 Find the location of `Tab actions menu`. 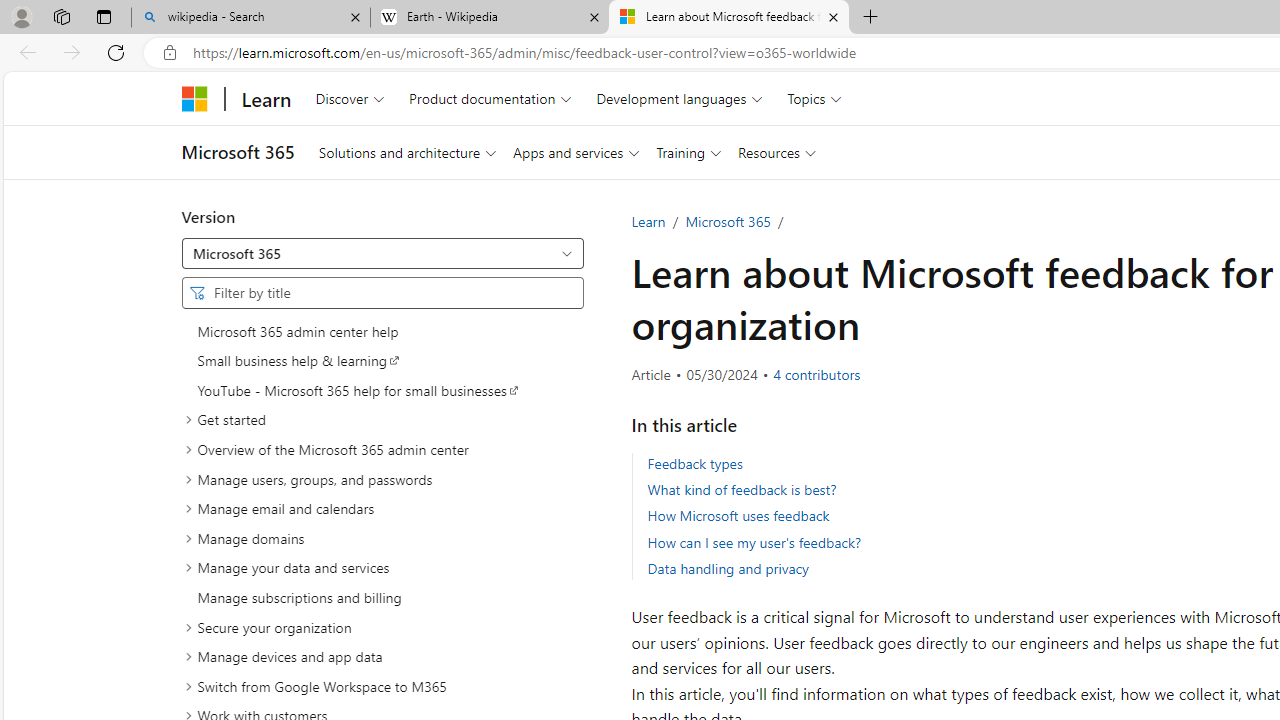

Tab actions menu is located at coordinates (104, 16).